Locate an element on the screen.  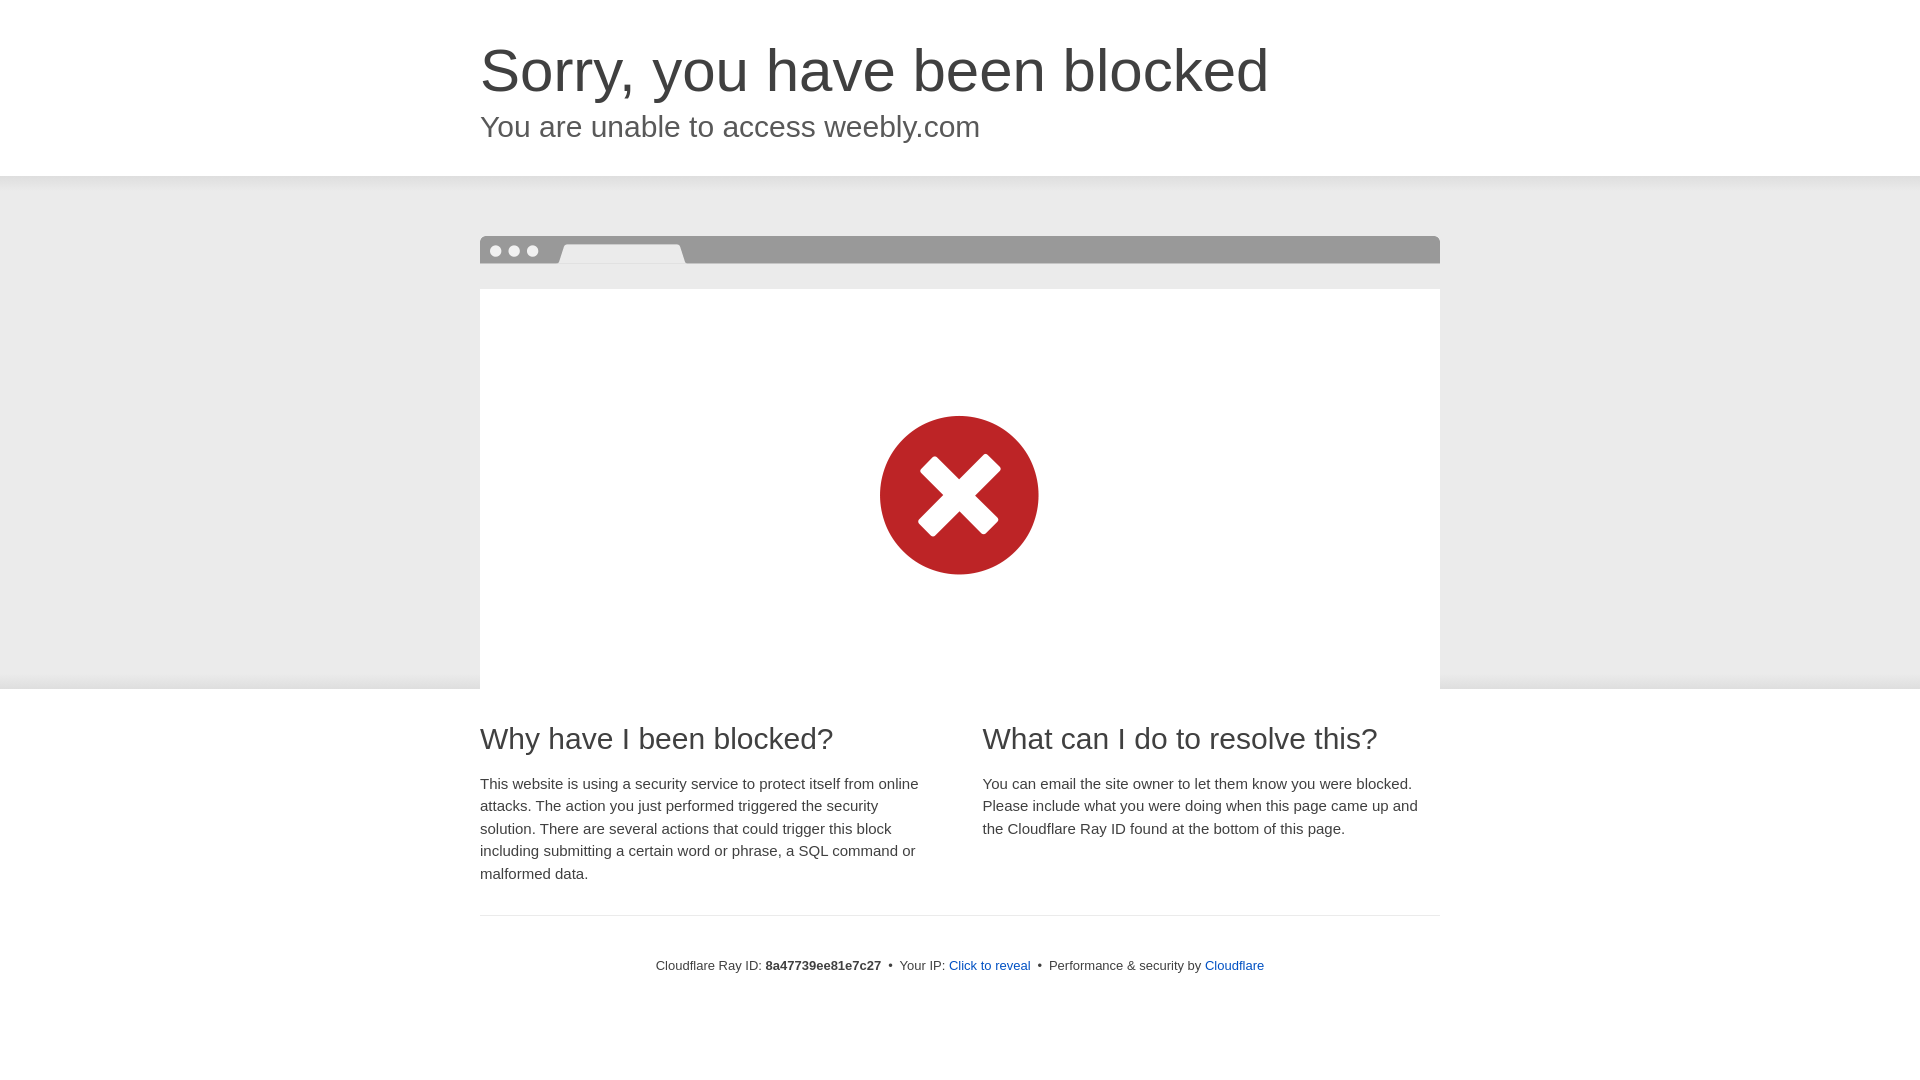
Cloudflare is located at coordinates (1234, 965).